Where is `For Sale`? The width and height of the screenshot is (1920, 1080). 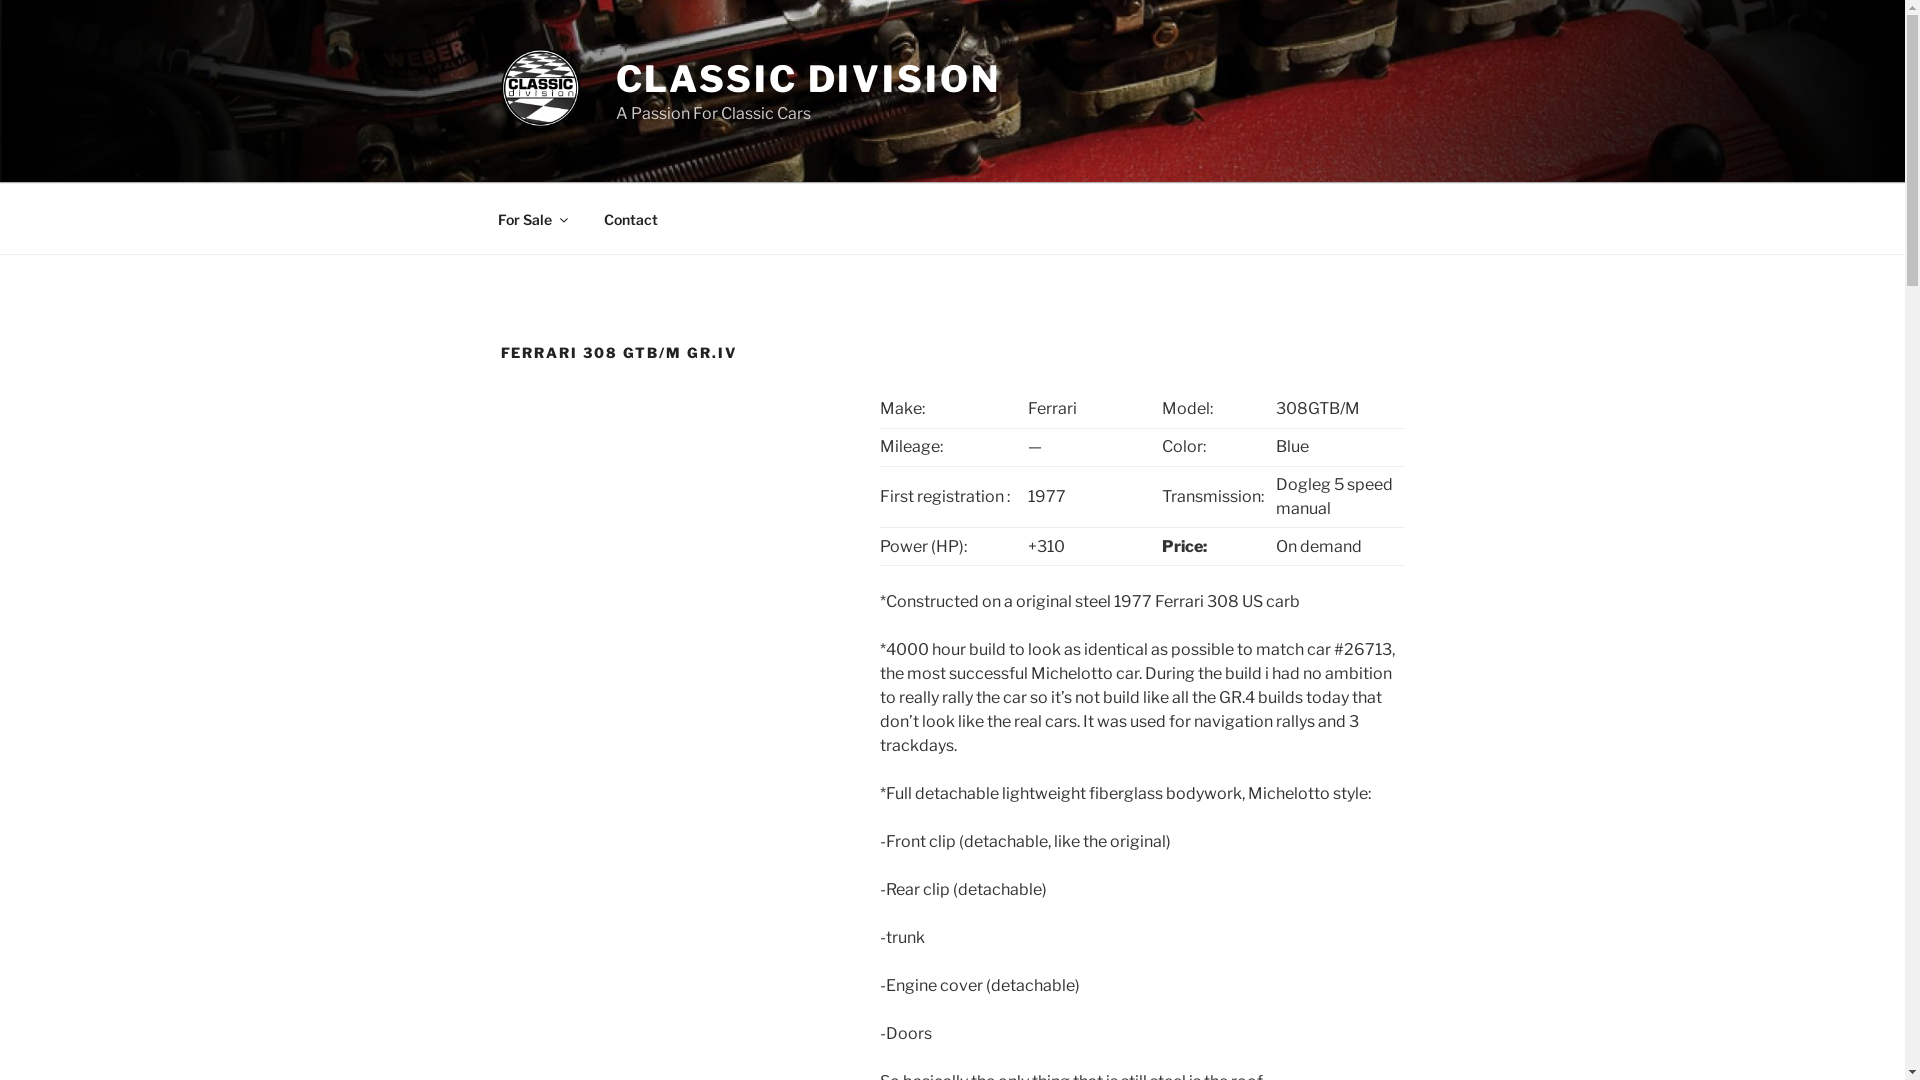 For Sale is located at coordinates (532, 218).